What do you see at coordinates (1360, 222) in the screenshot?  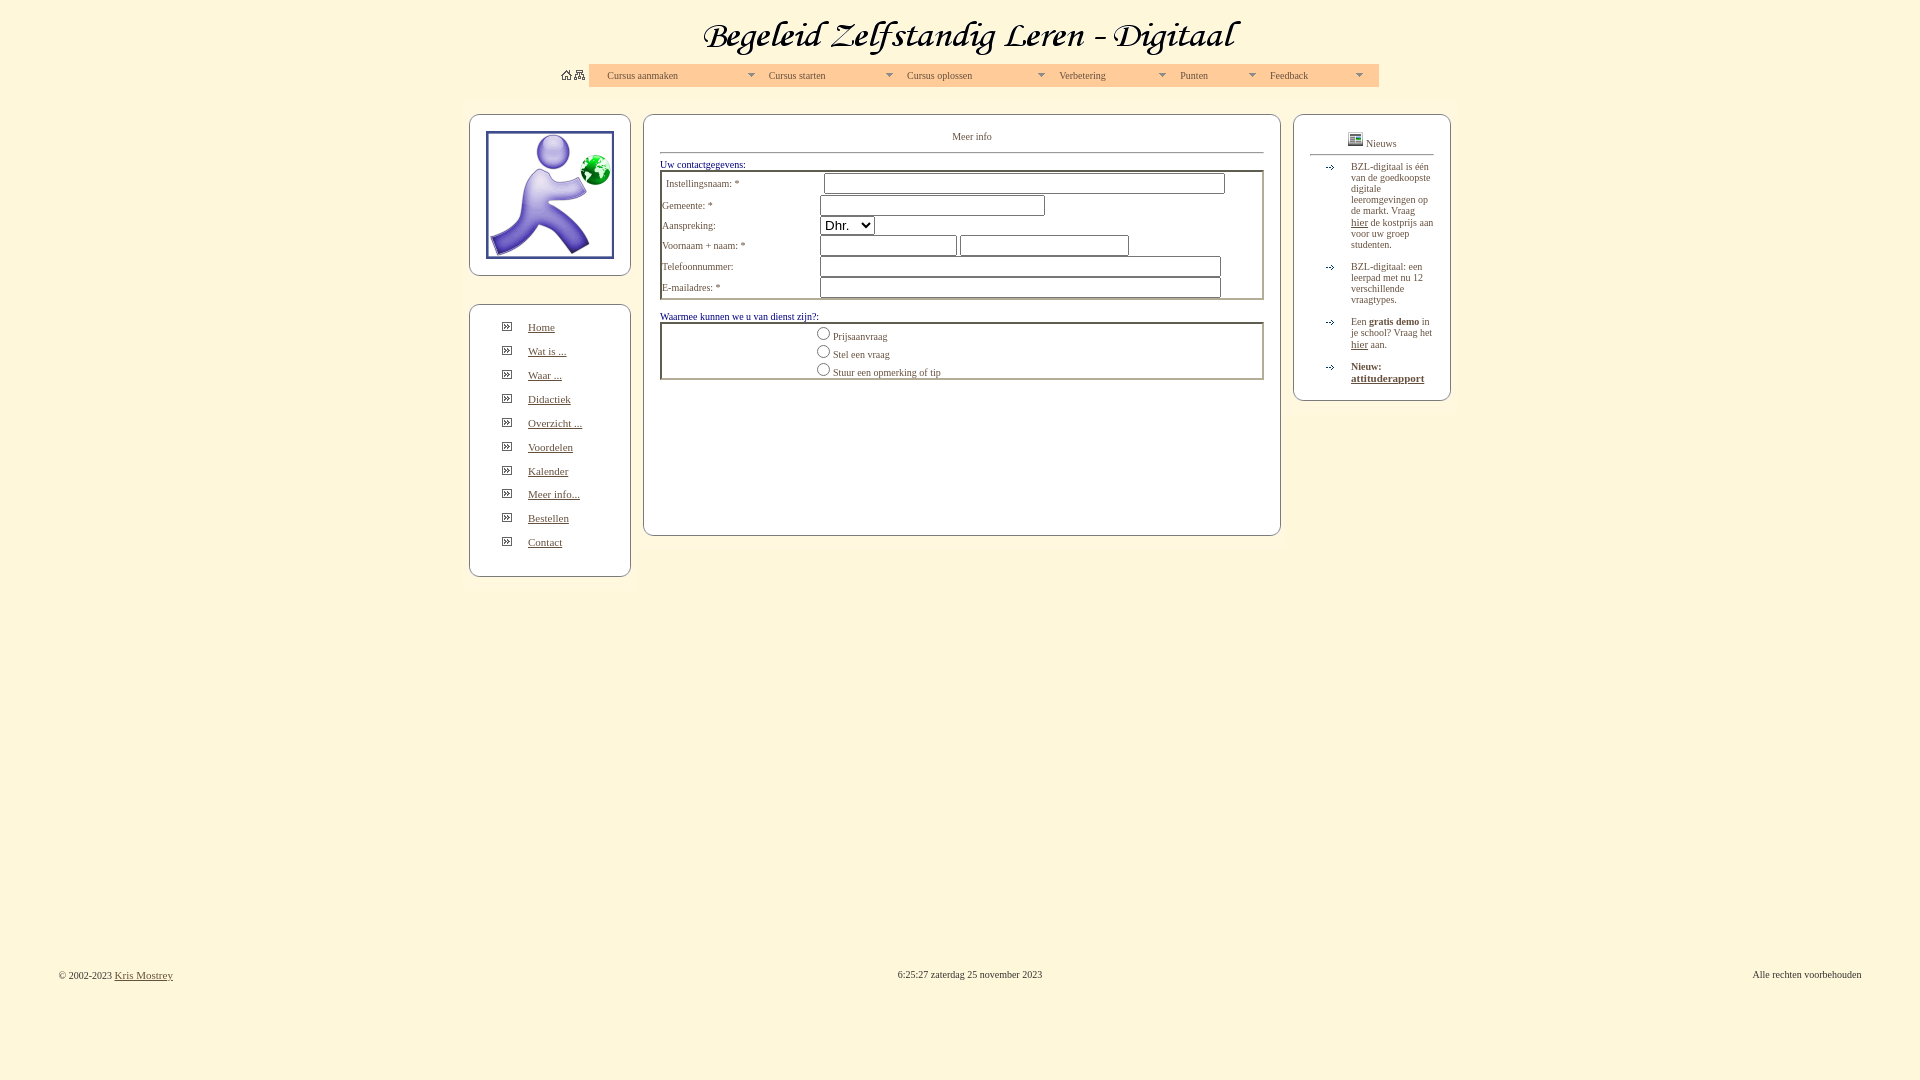 I see `hier` at bounding box center [1360, 222].